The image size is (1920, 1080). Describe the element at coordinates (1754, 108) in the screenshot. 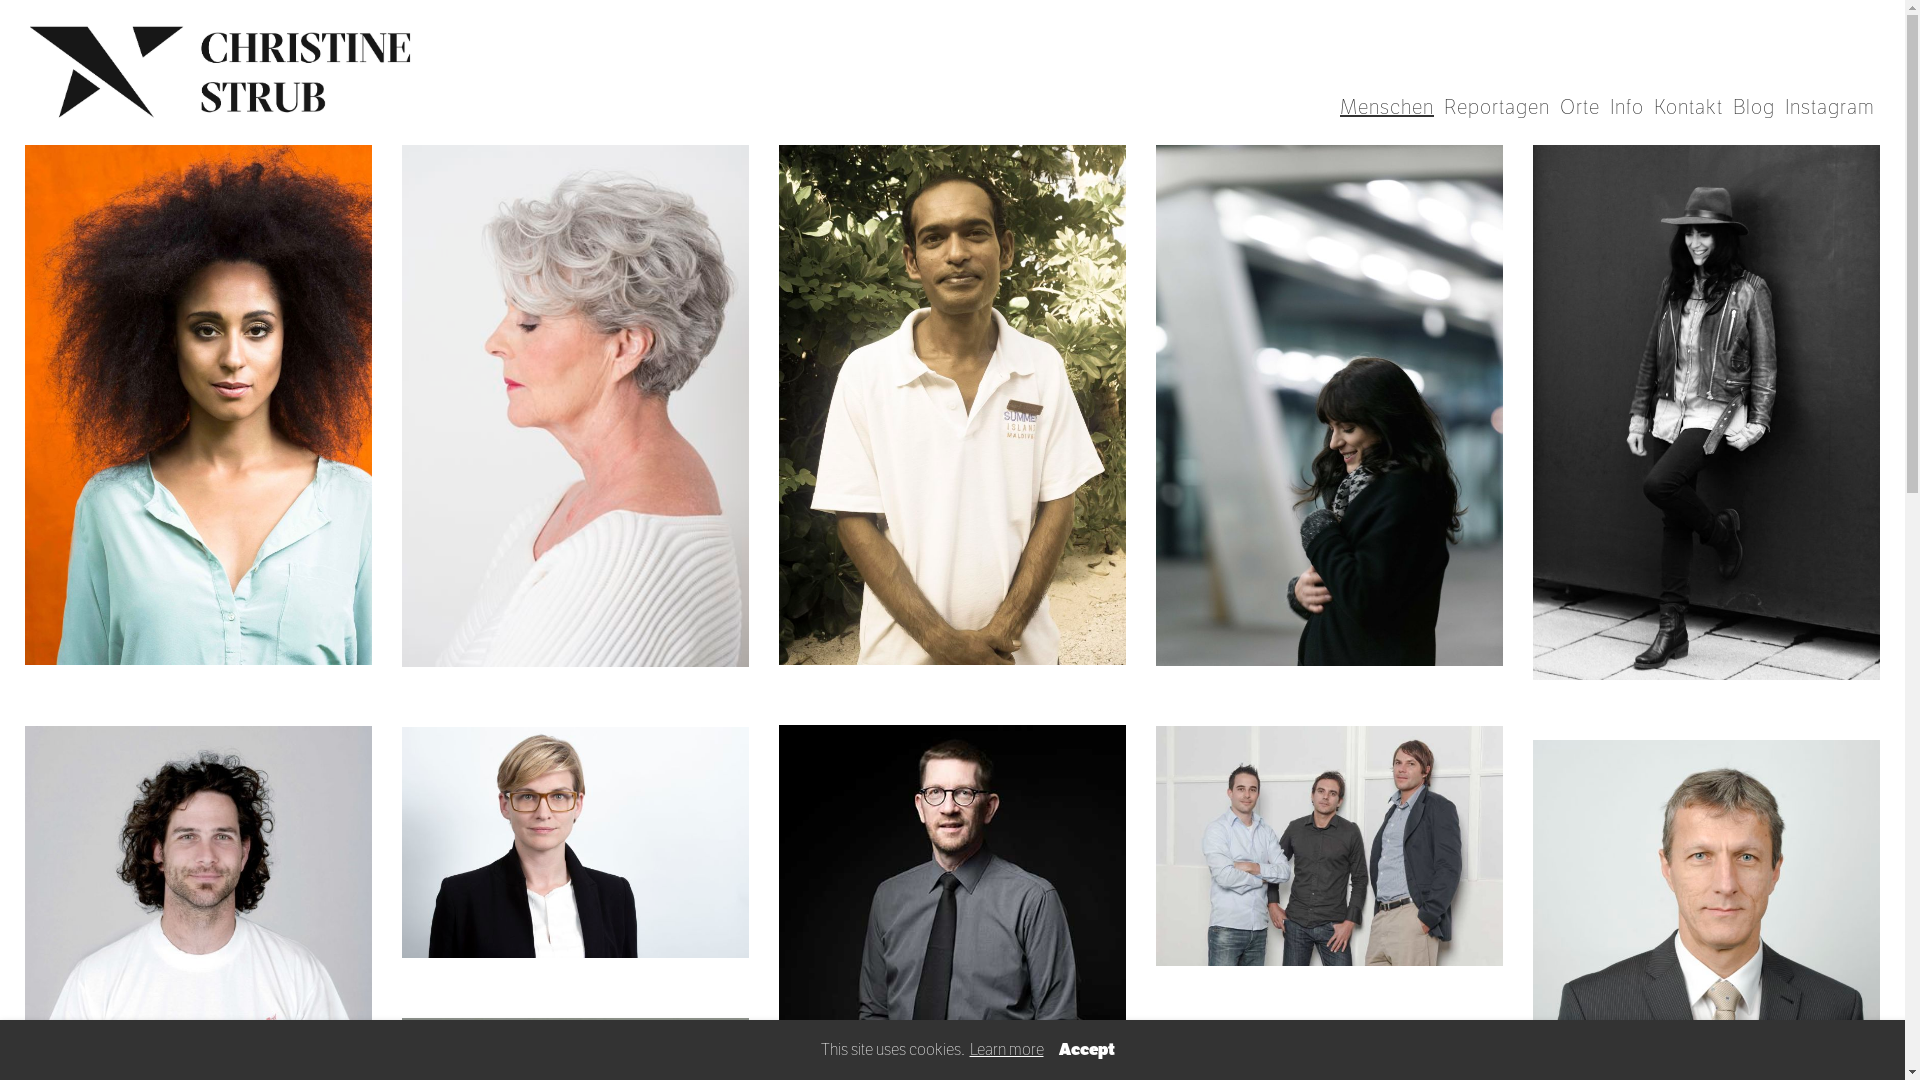

I see `Blog` at that location.